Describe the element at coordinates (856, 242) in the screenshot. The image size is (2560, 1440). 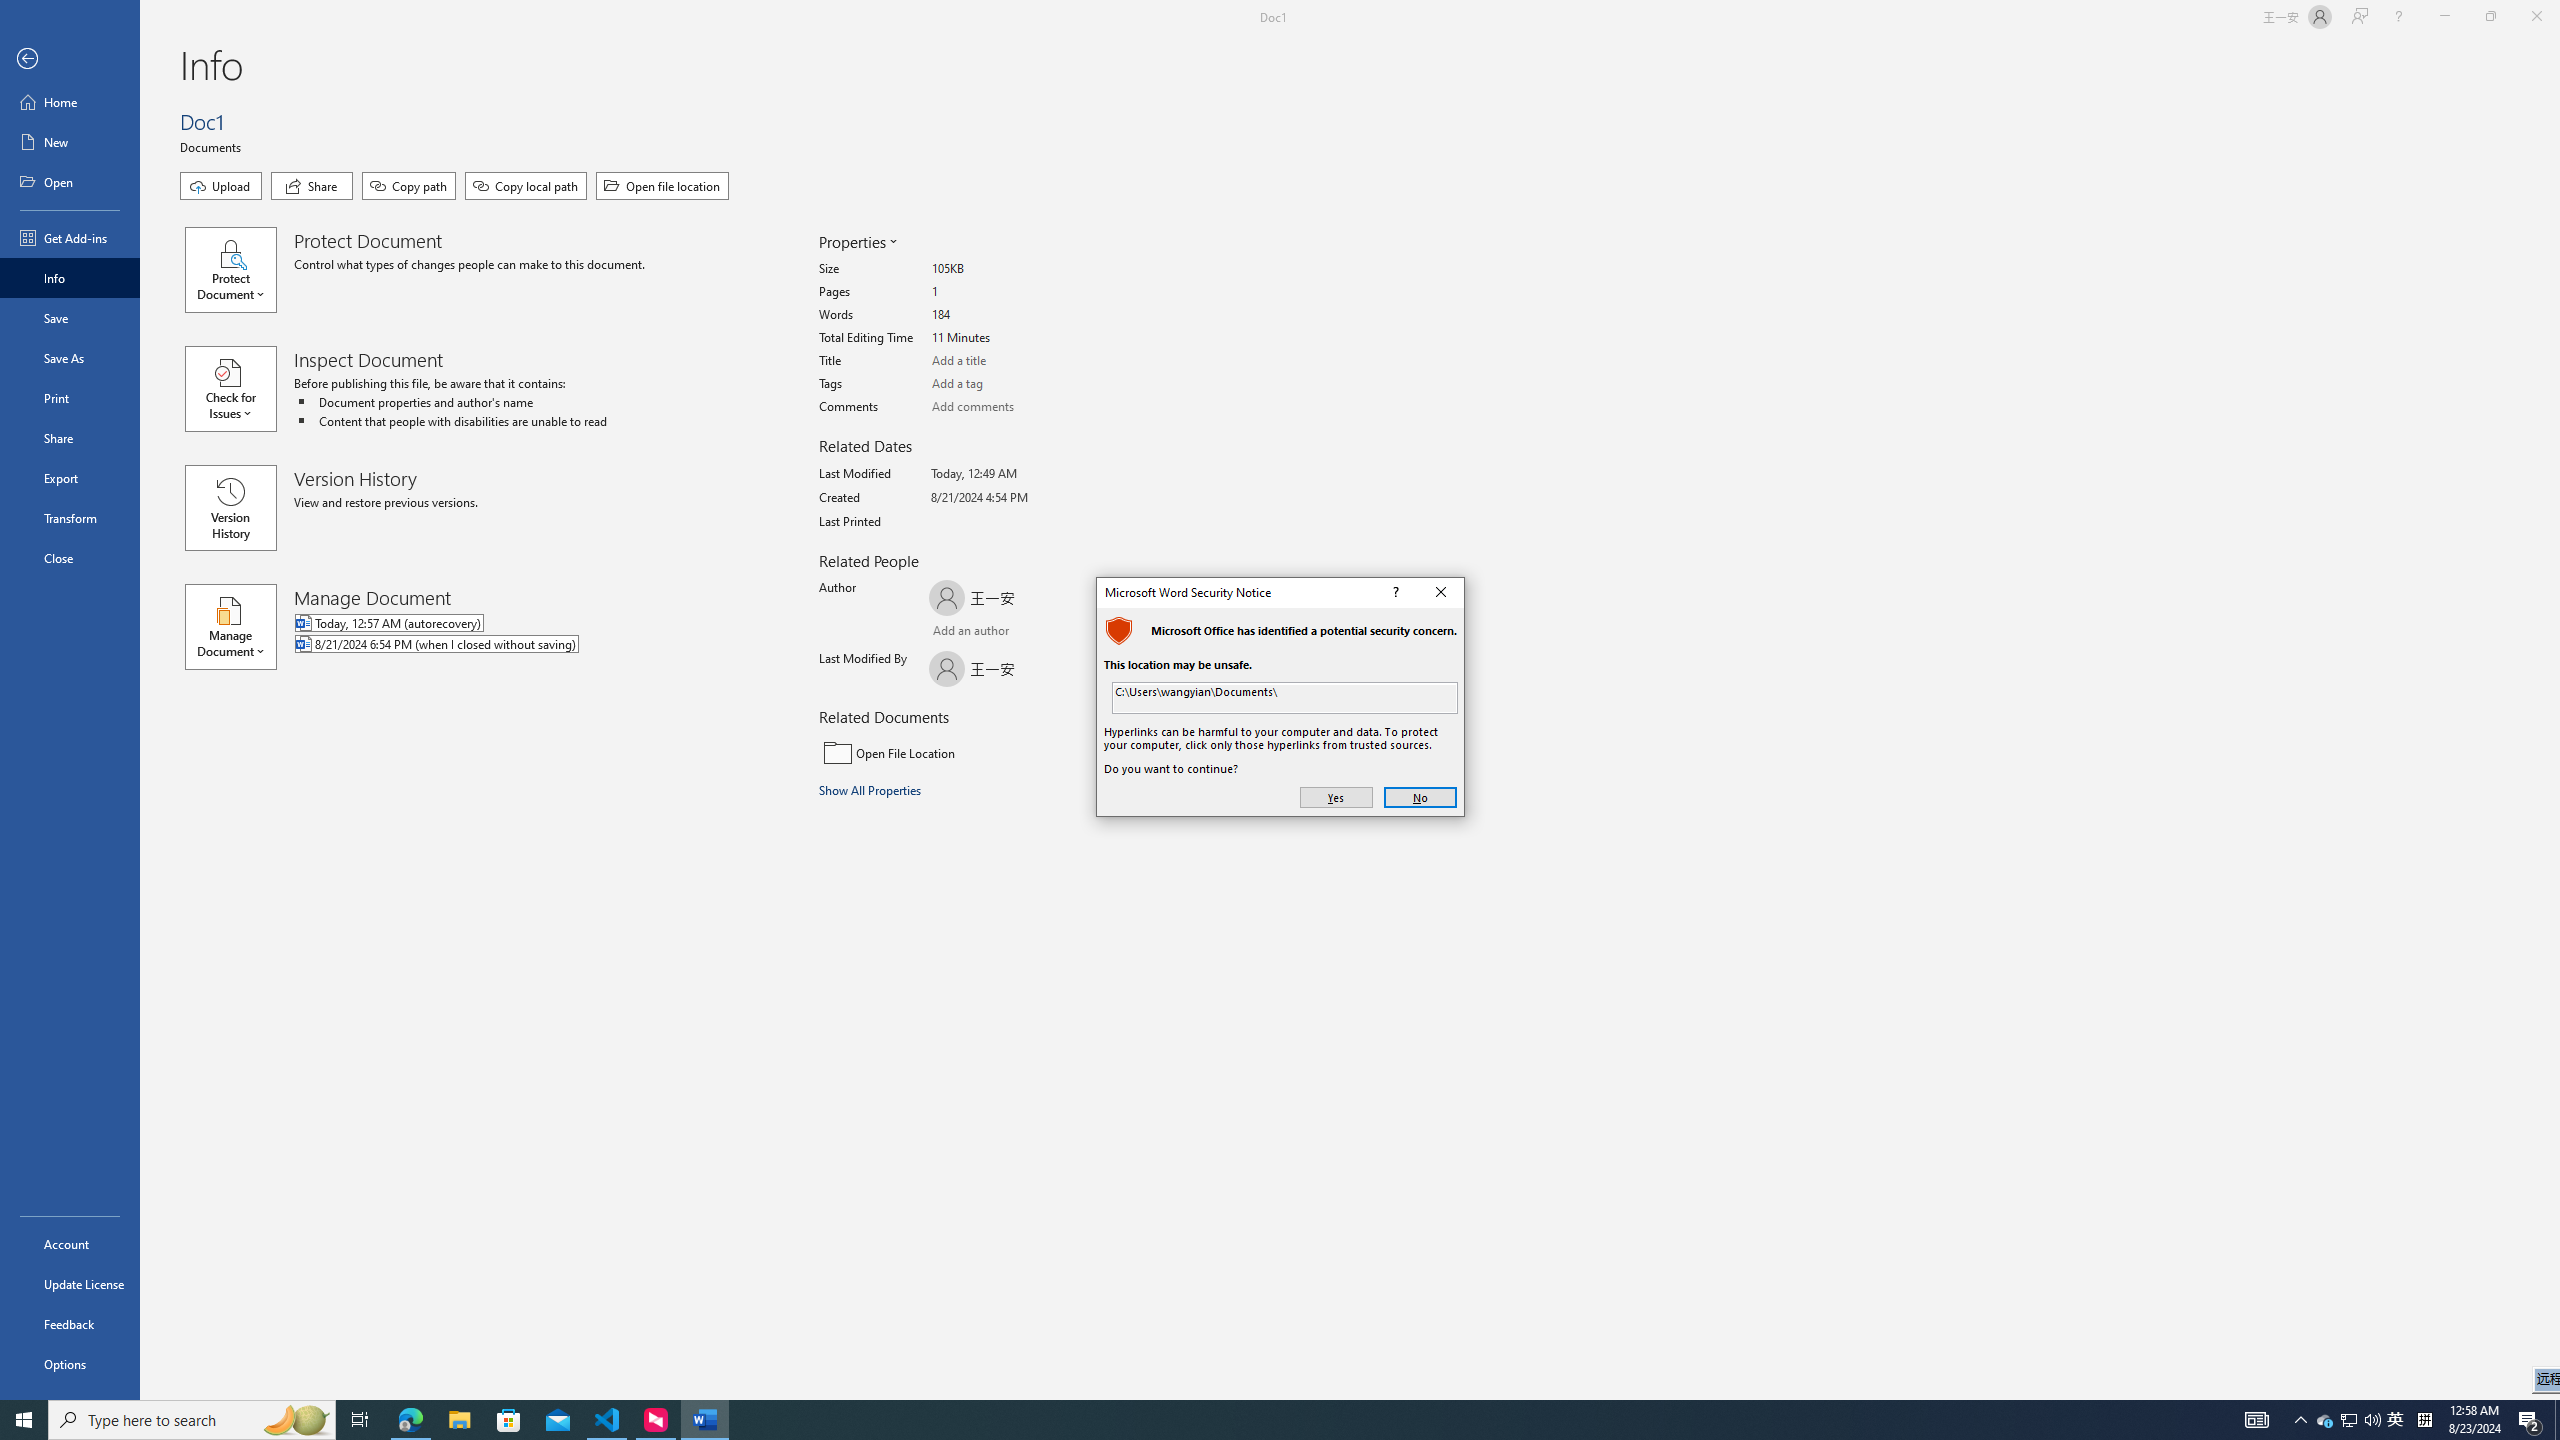
I see `Properties` at that location.